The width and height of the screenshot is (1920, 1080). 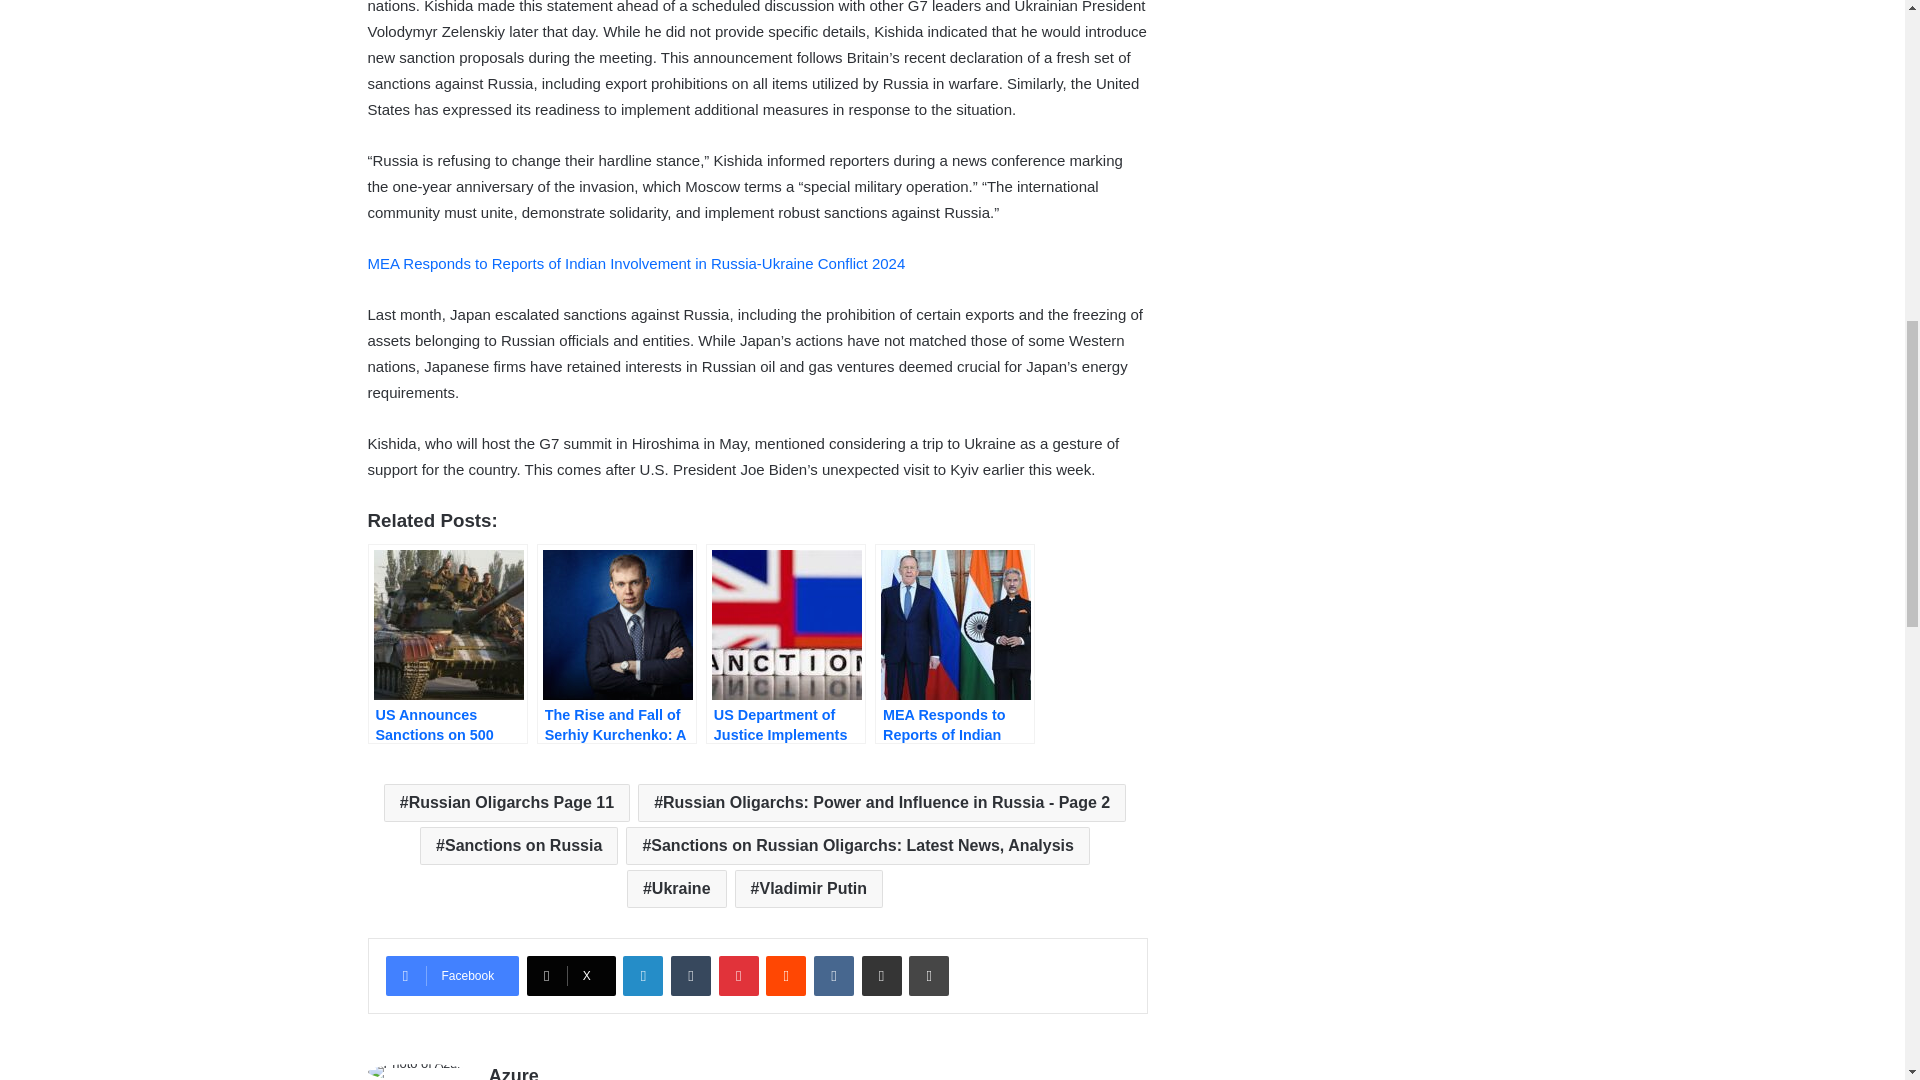 I want to click on Facebook, so click(x=452, y=975).